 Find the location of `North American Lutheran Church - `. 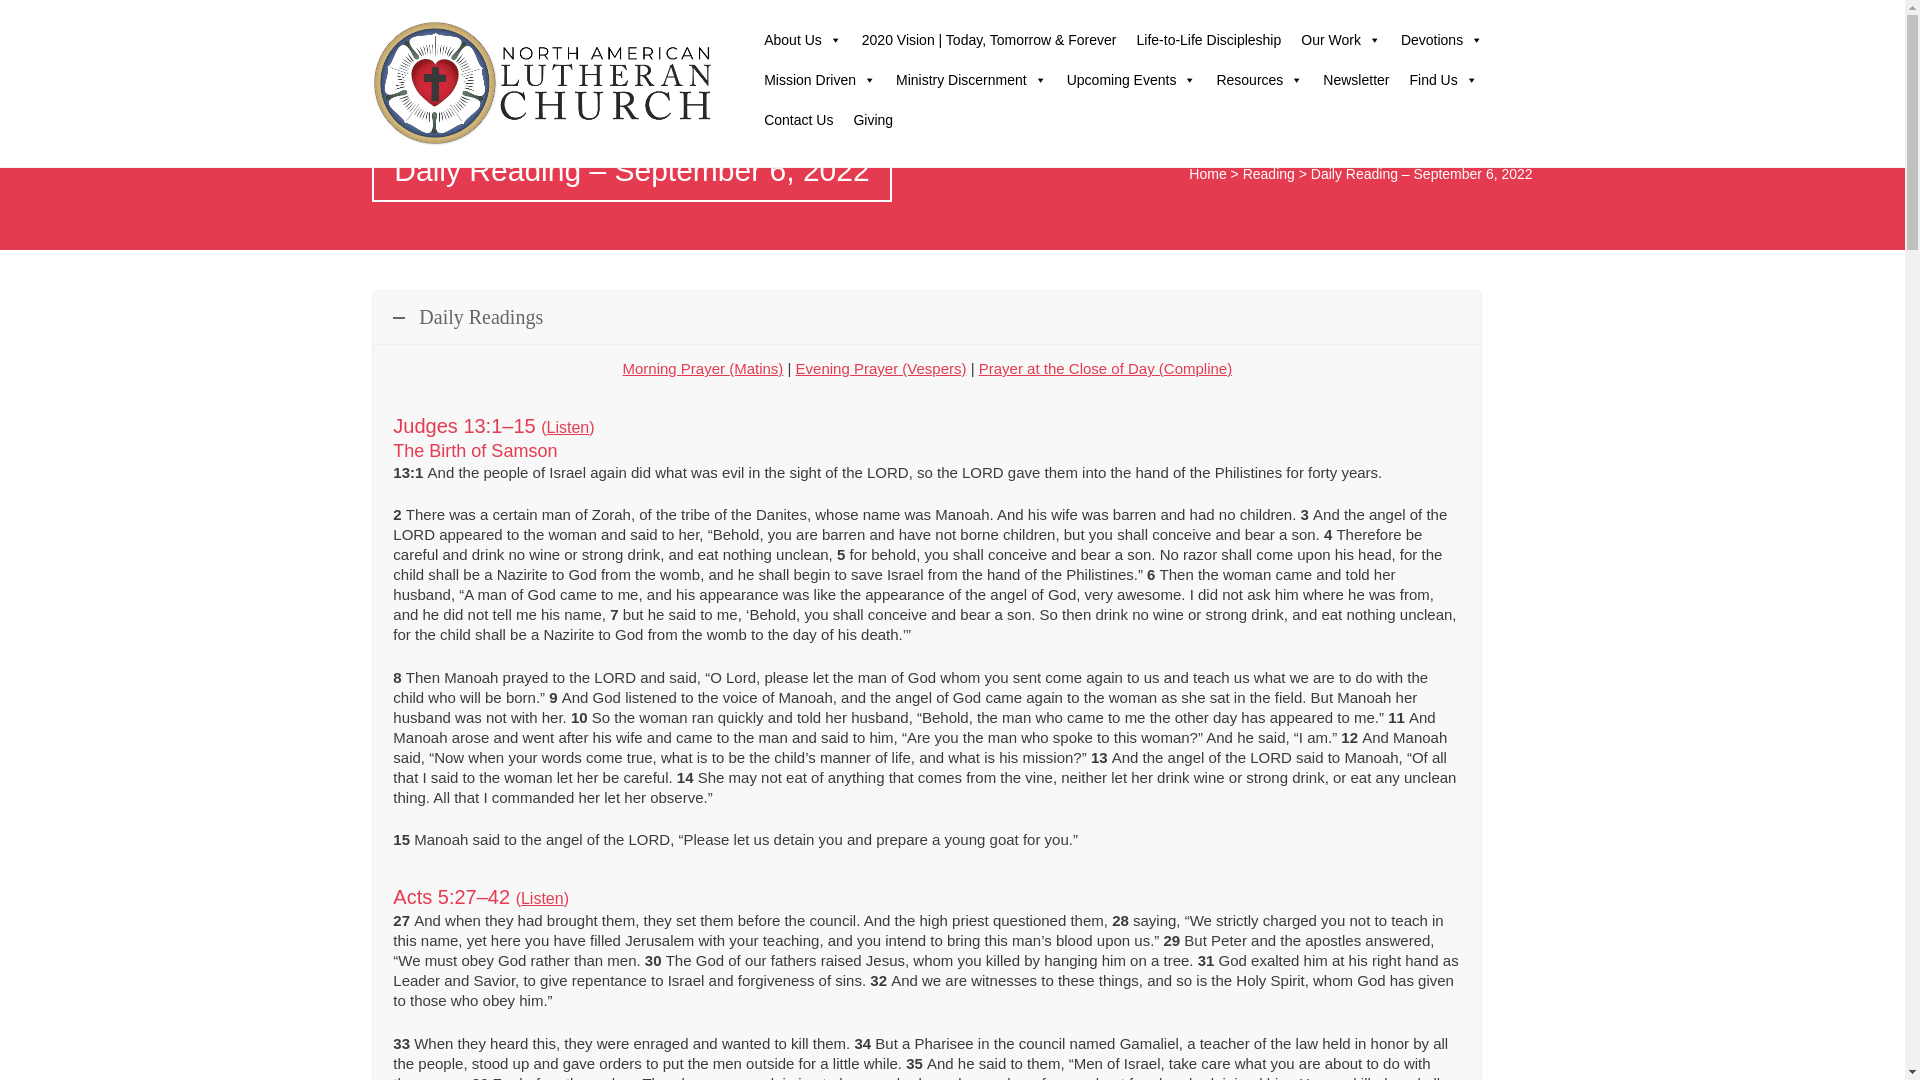

North American Lutheran Church -  is located at coordinates (545, 83).